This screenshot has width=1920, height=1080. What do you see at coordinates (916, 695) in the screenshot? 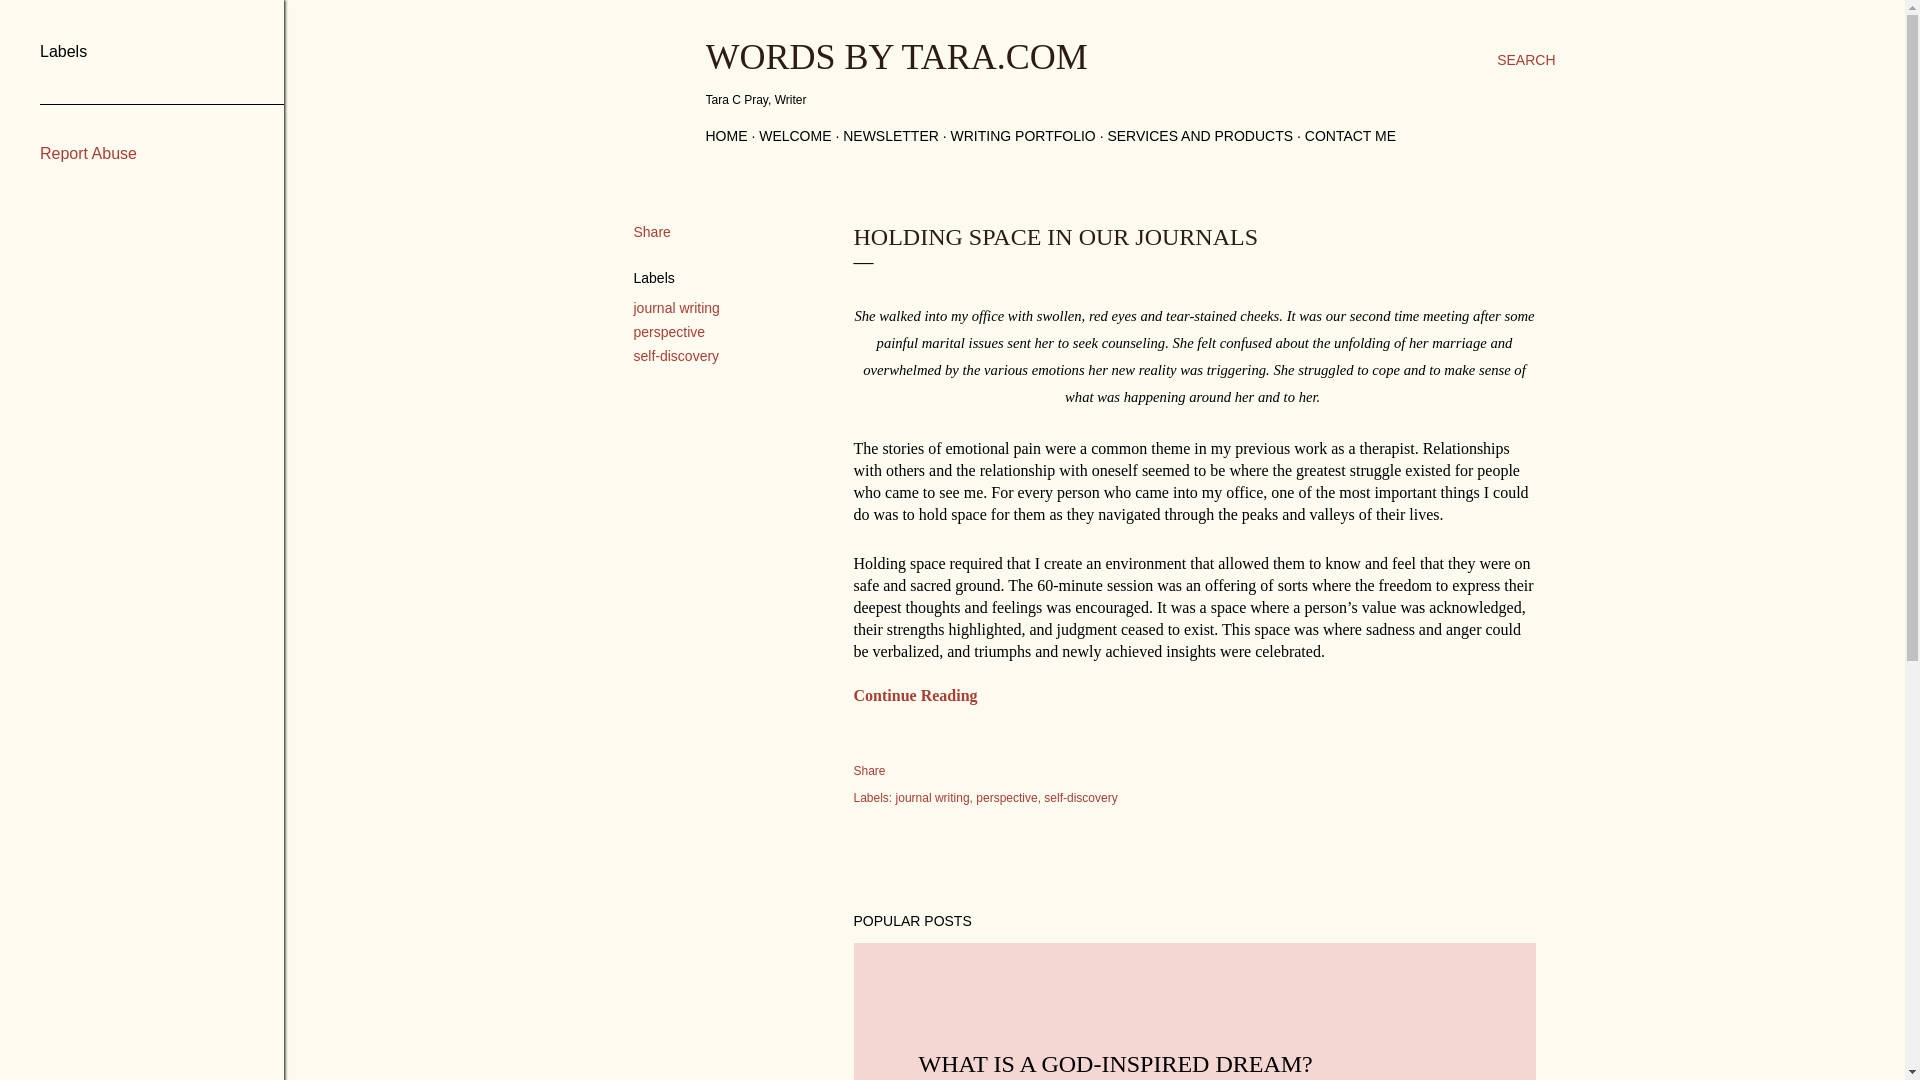
I see `Continue Reading` at bounding box center [916, 695].